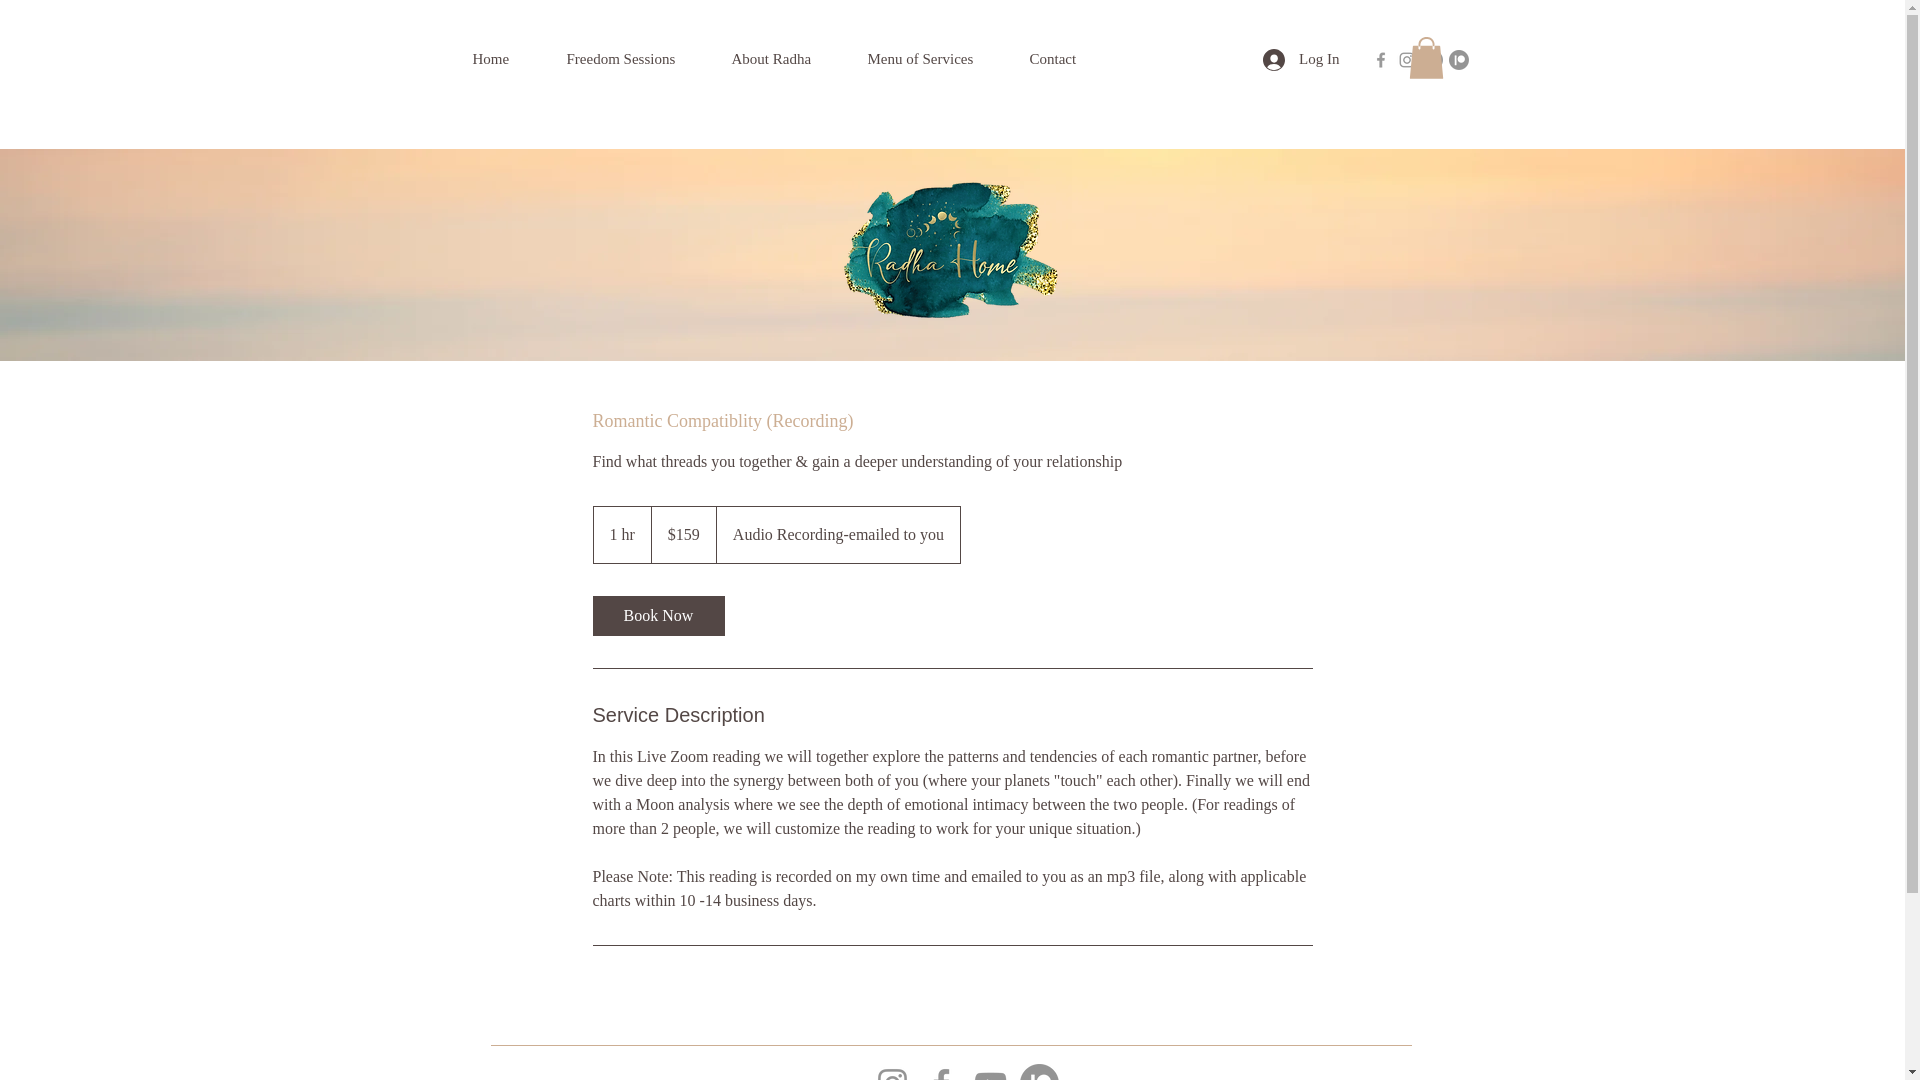  I want to click on Contact, so click(1071, 59).